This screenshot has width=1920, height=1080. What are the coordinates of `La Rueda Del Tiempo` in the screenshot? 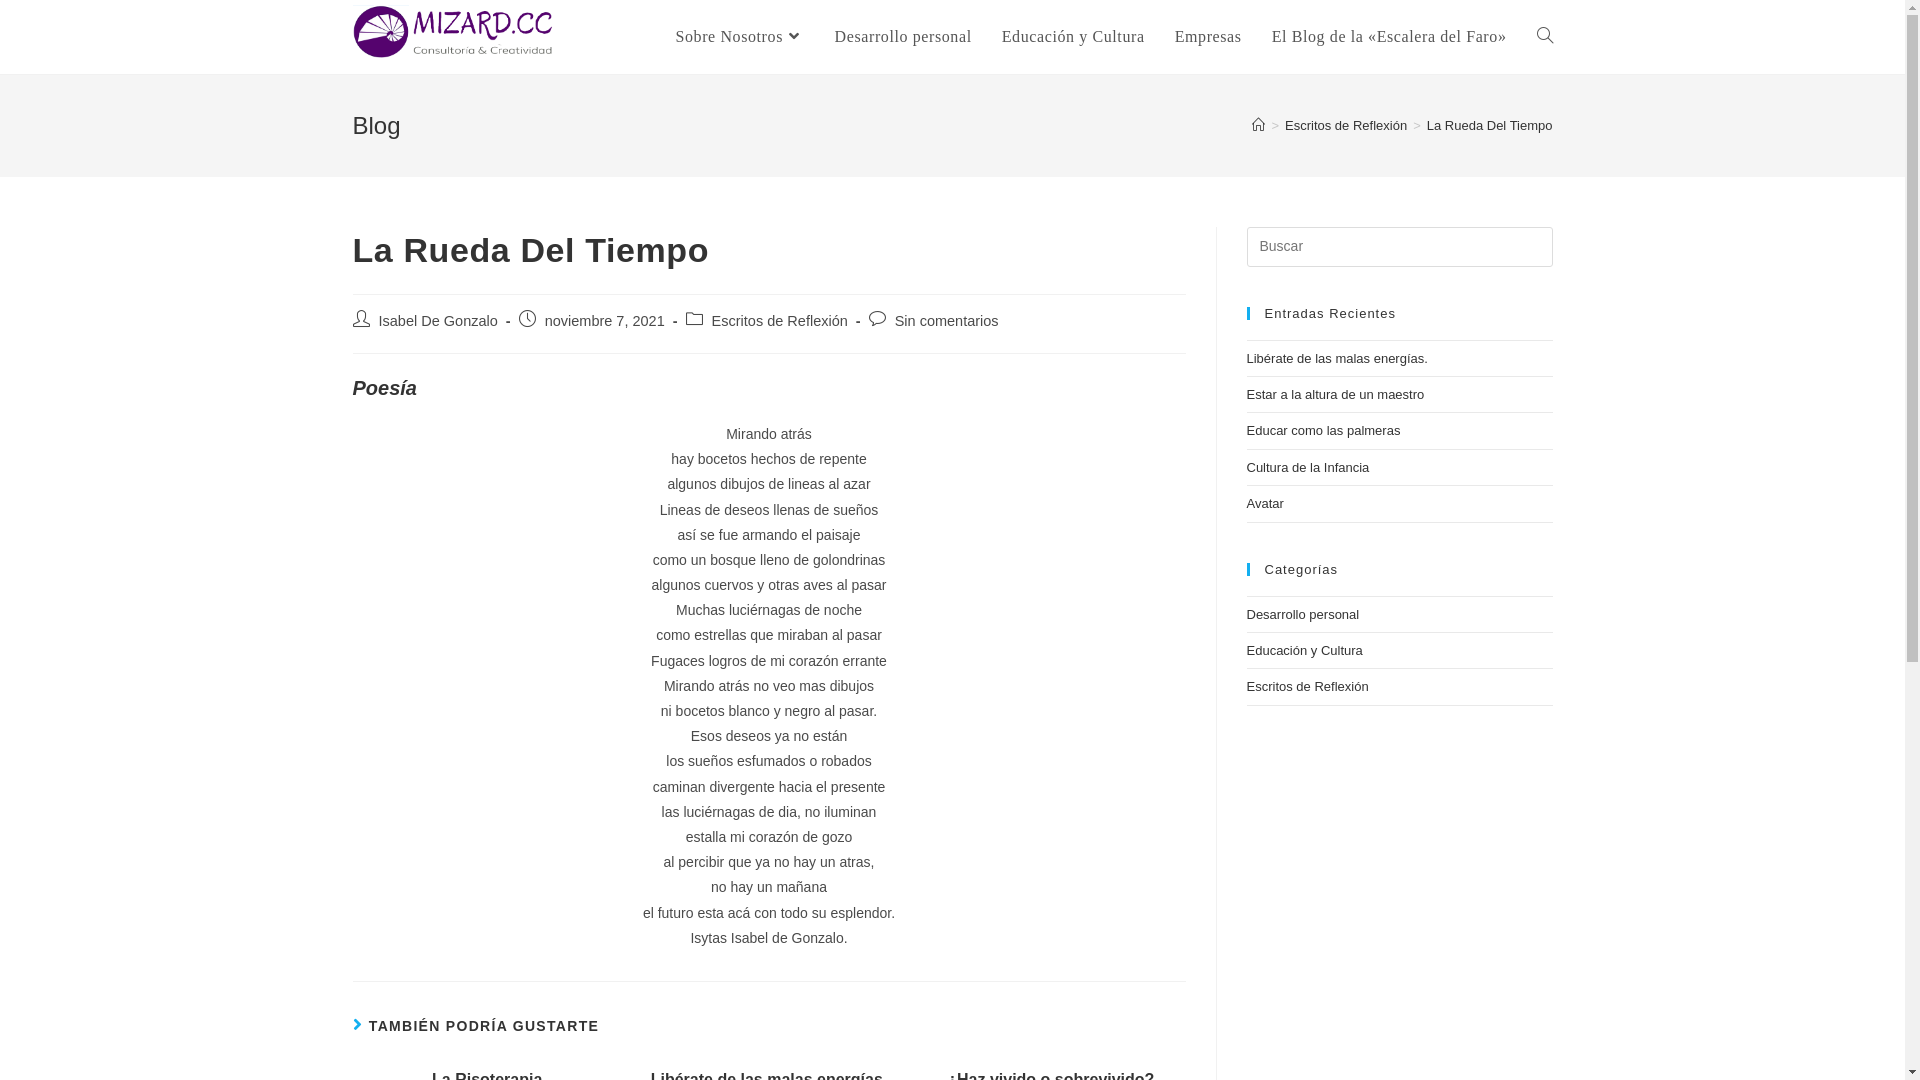 It's located at (1490, 126).